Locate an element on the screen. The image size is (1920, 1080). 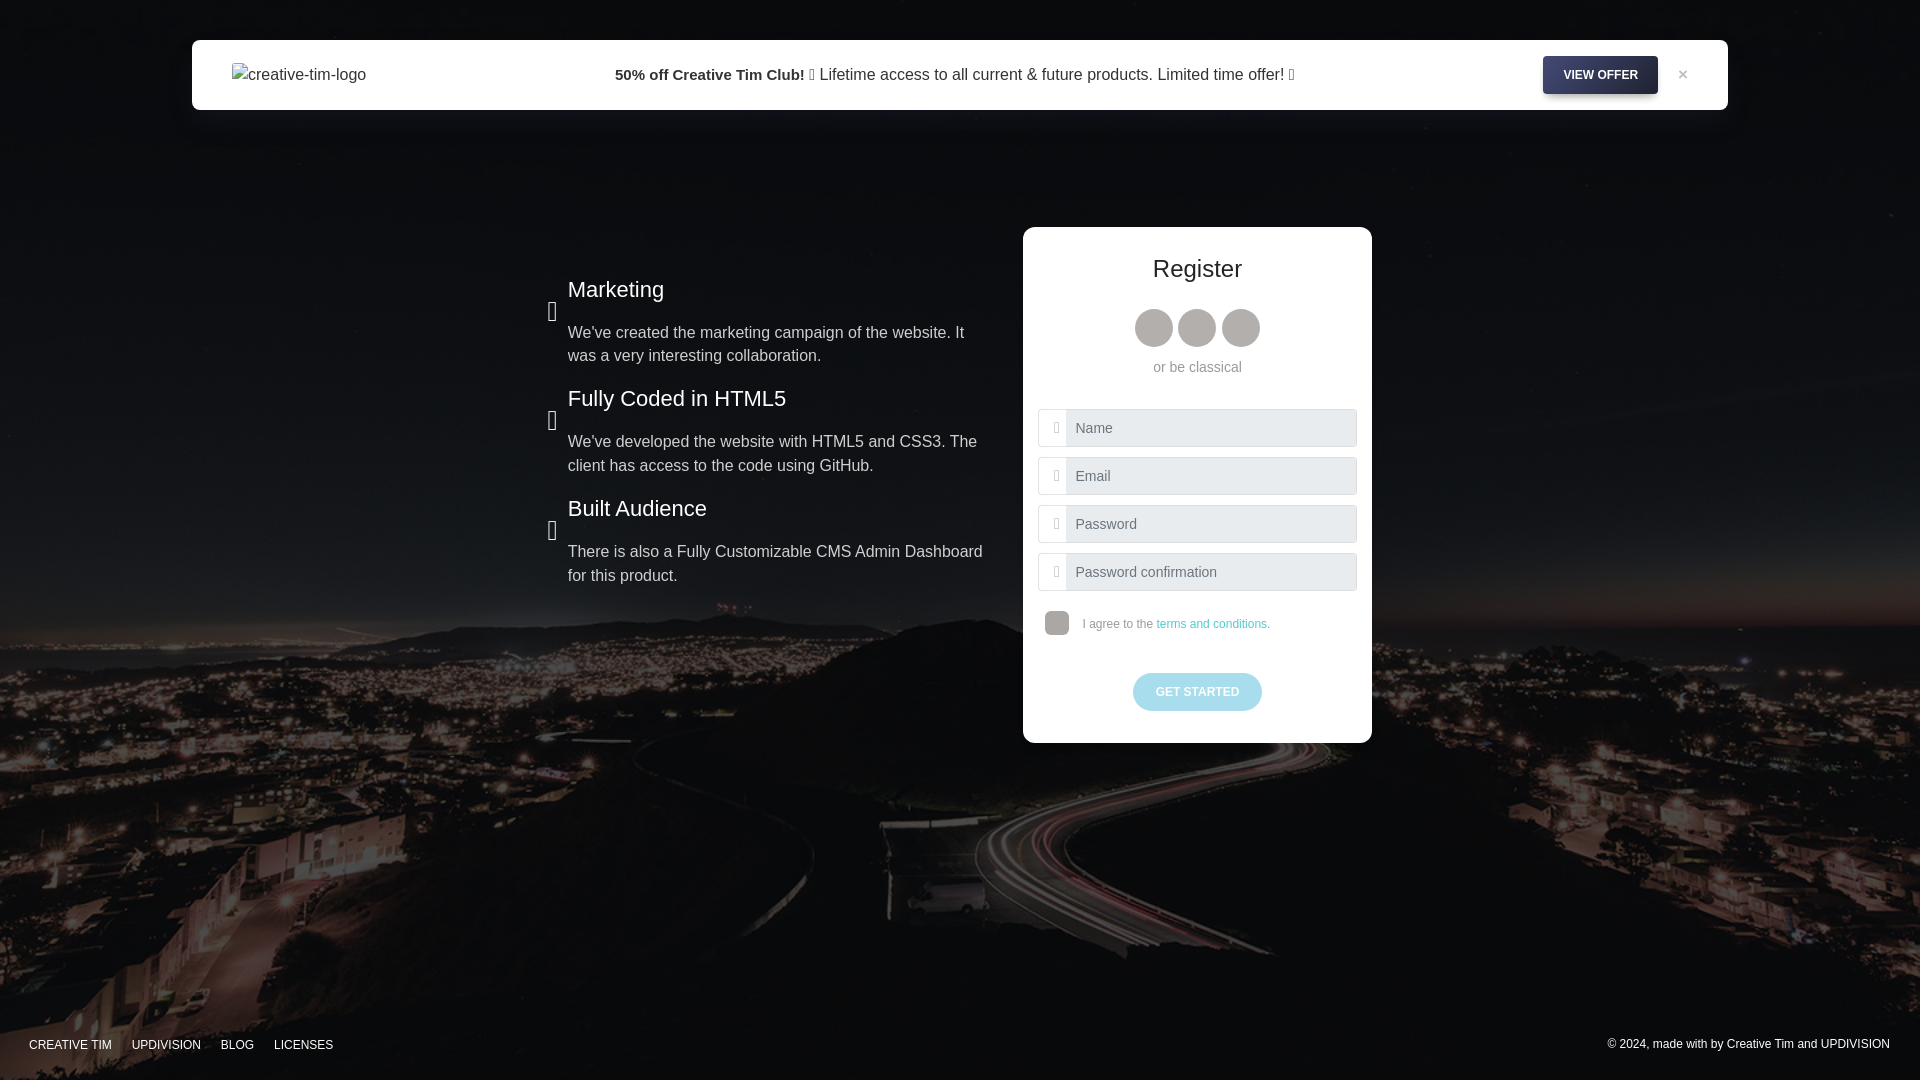
Login is located at coordinates (1473, 55).